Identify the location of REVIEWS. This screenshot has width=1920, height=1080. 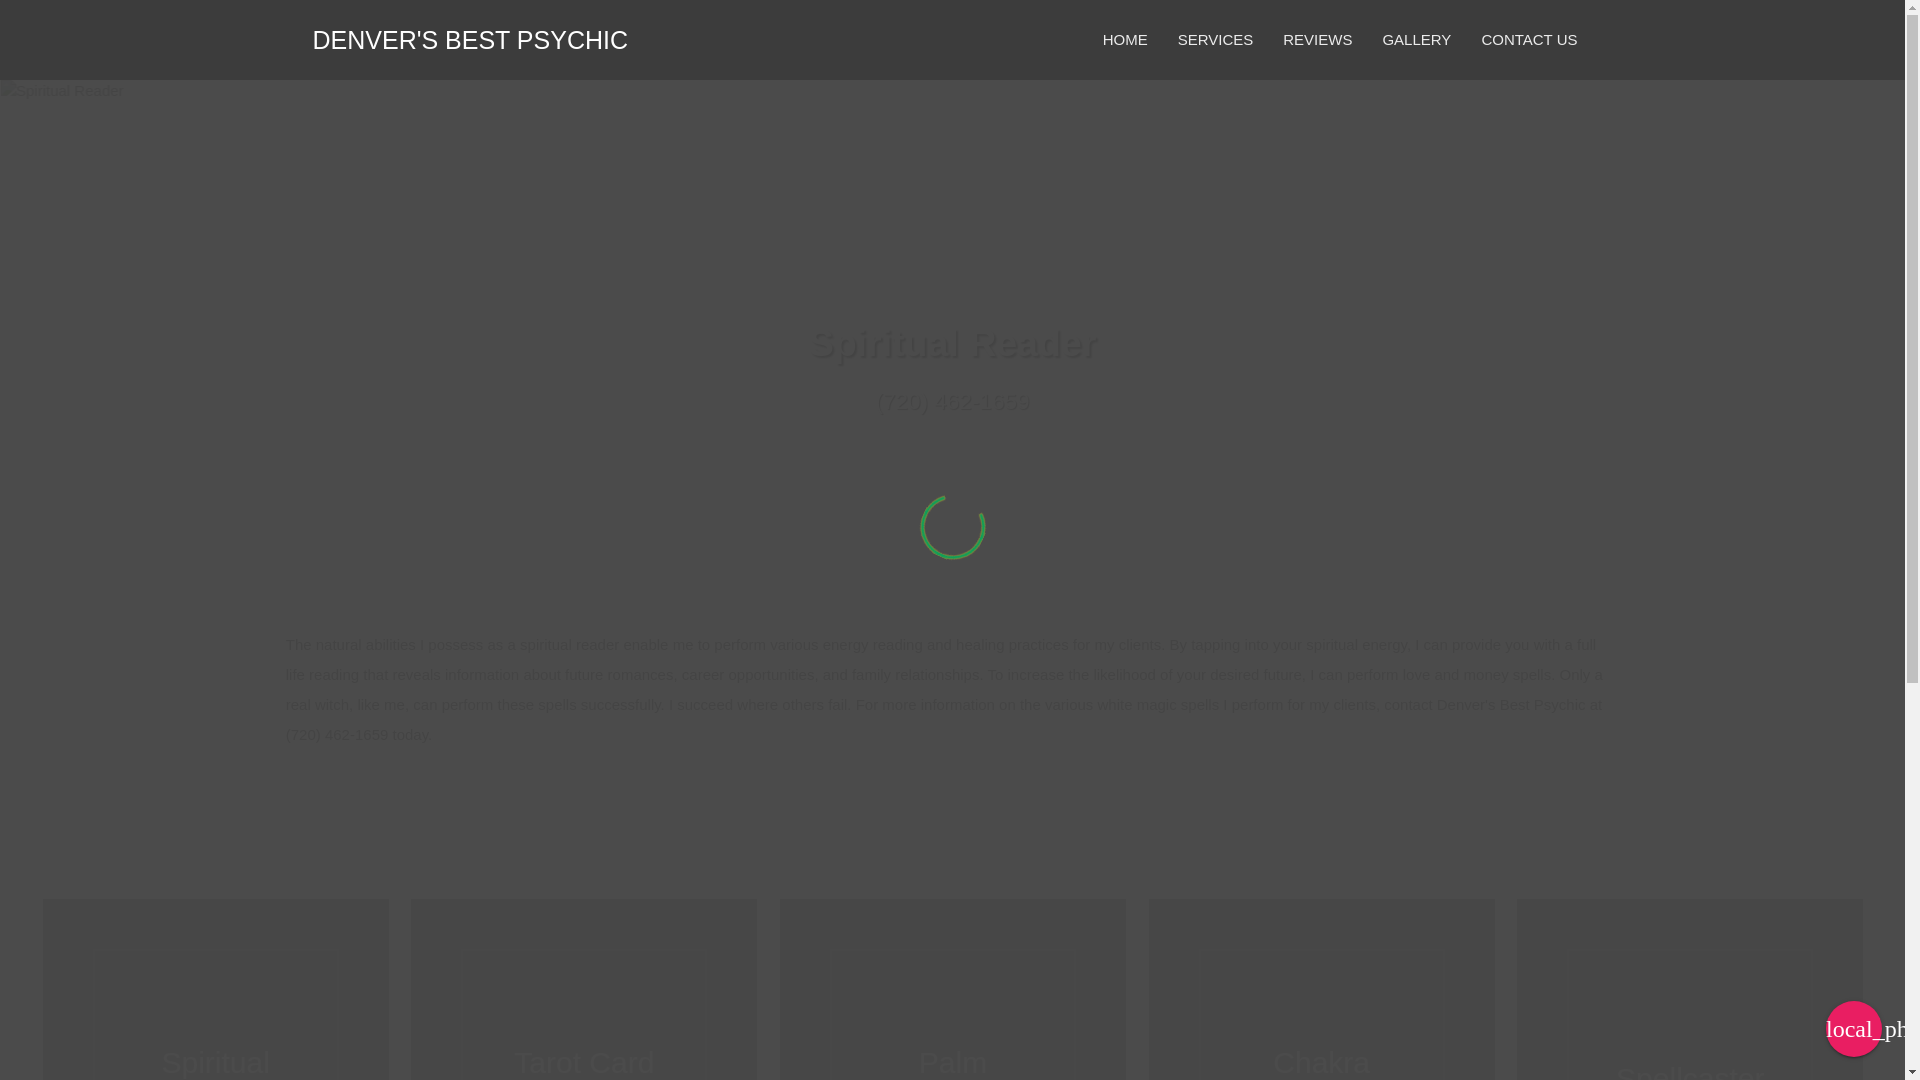
(1317, 40).